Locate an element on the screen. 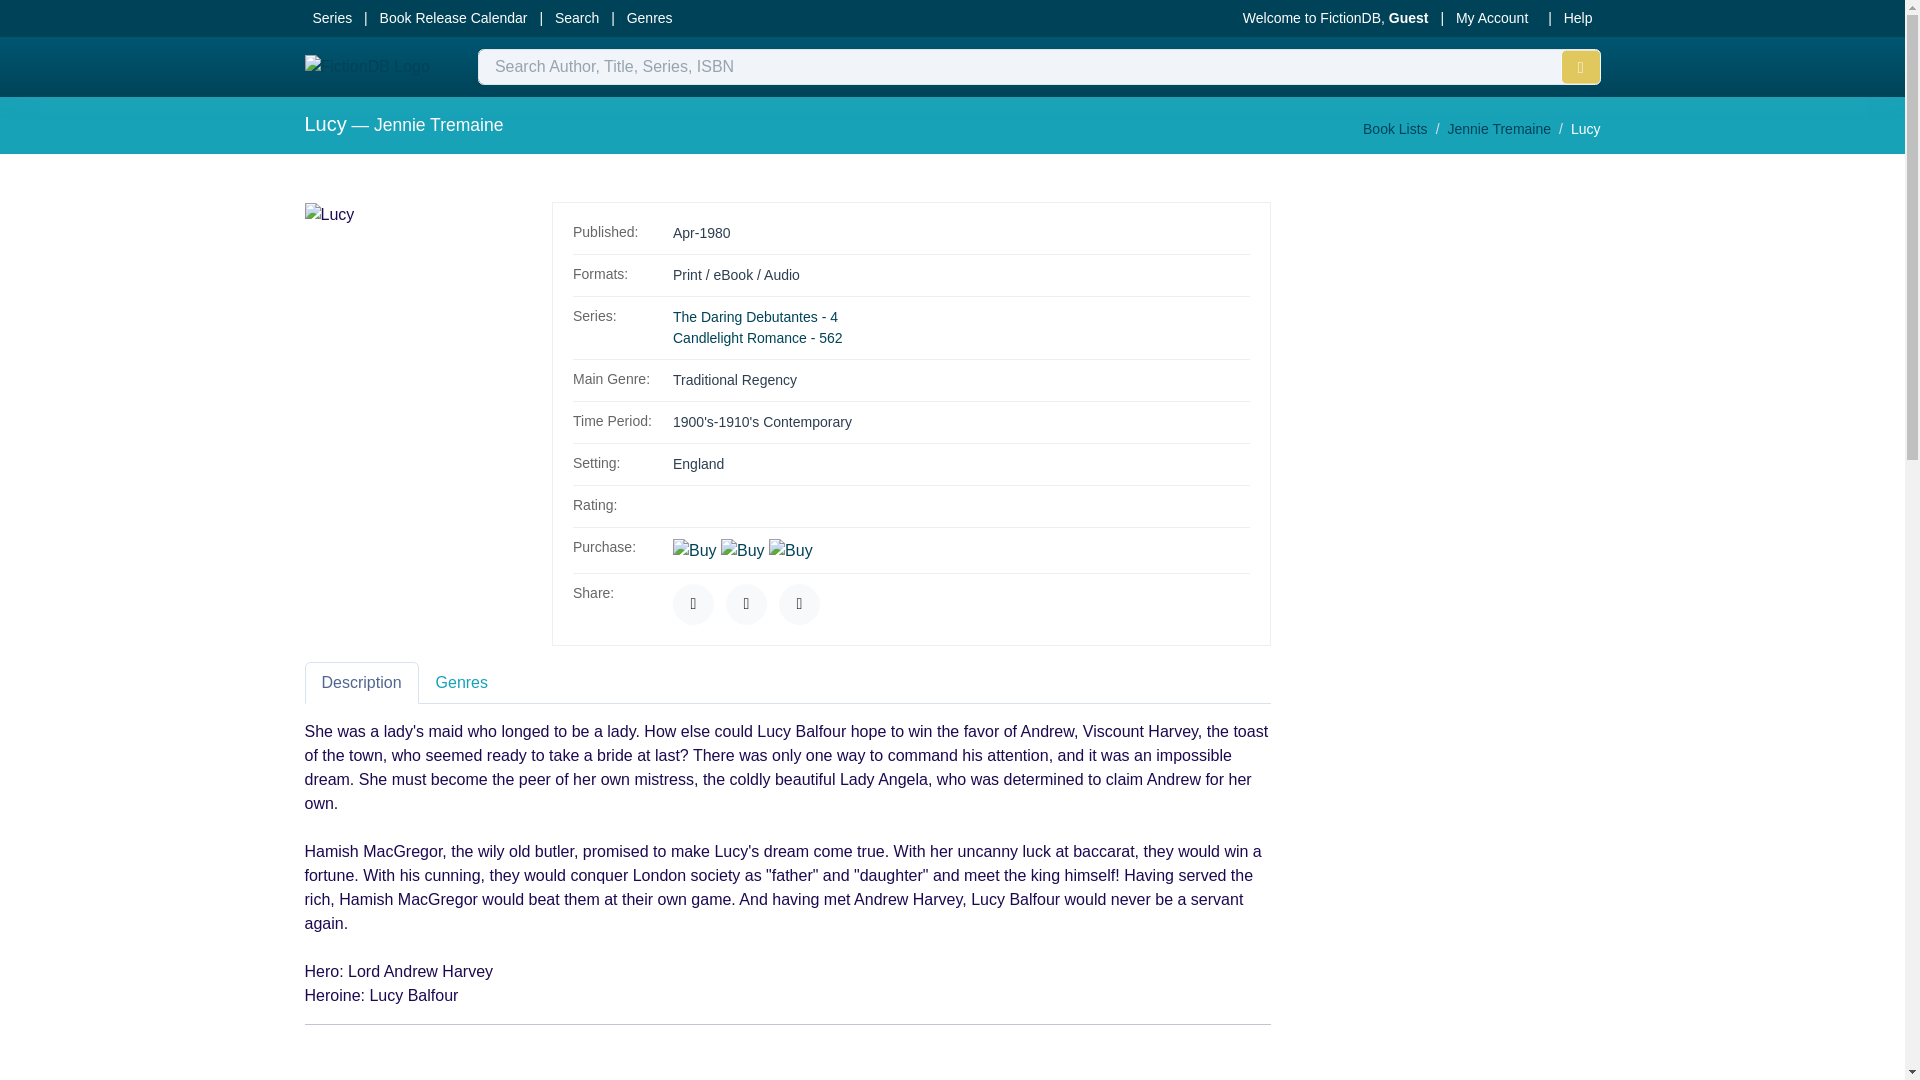 The width and height of the screenshot is (1920, 1080). Genres is located at coordinates (650, 18).